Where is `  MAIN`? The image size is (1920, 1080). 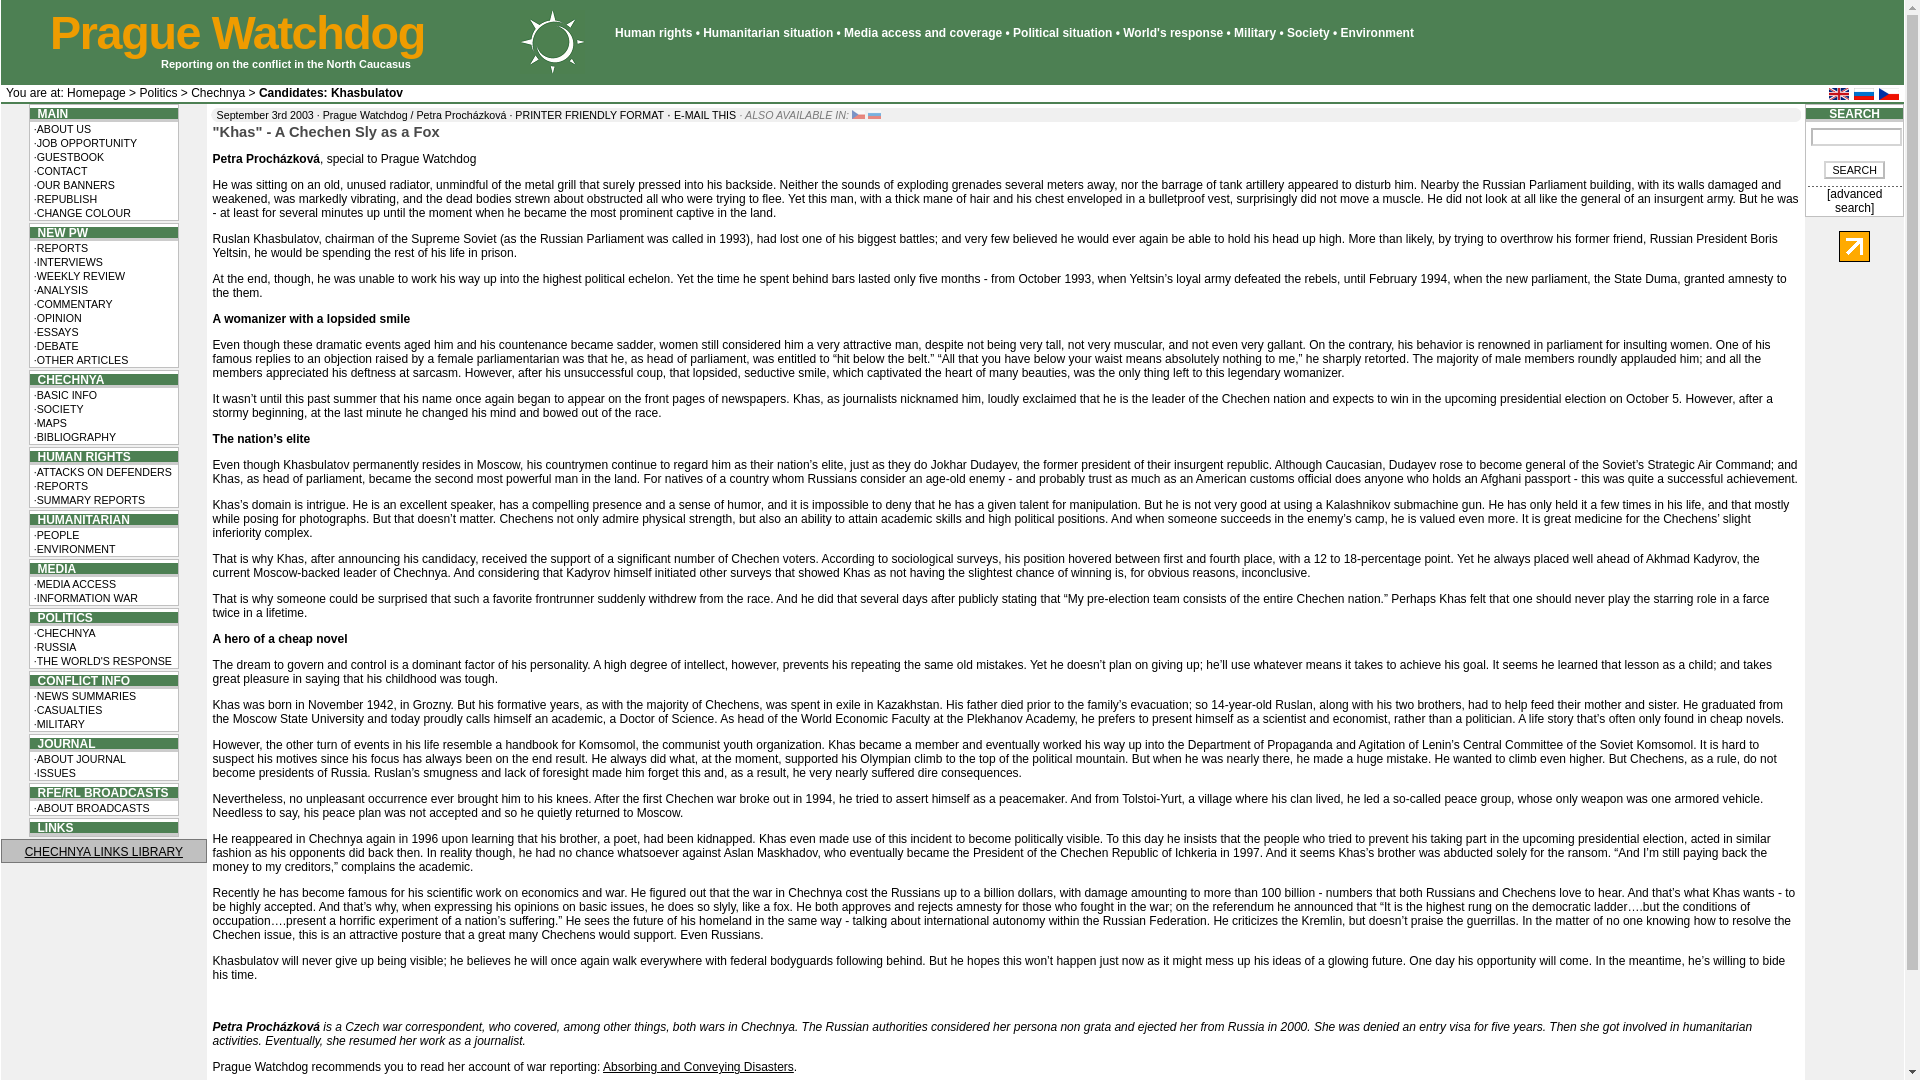
  MAIN is located at coordinates (48, 112).